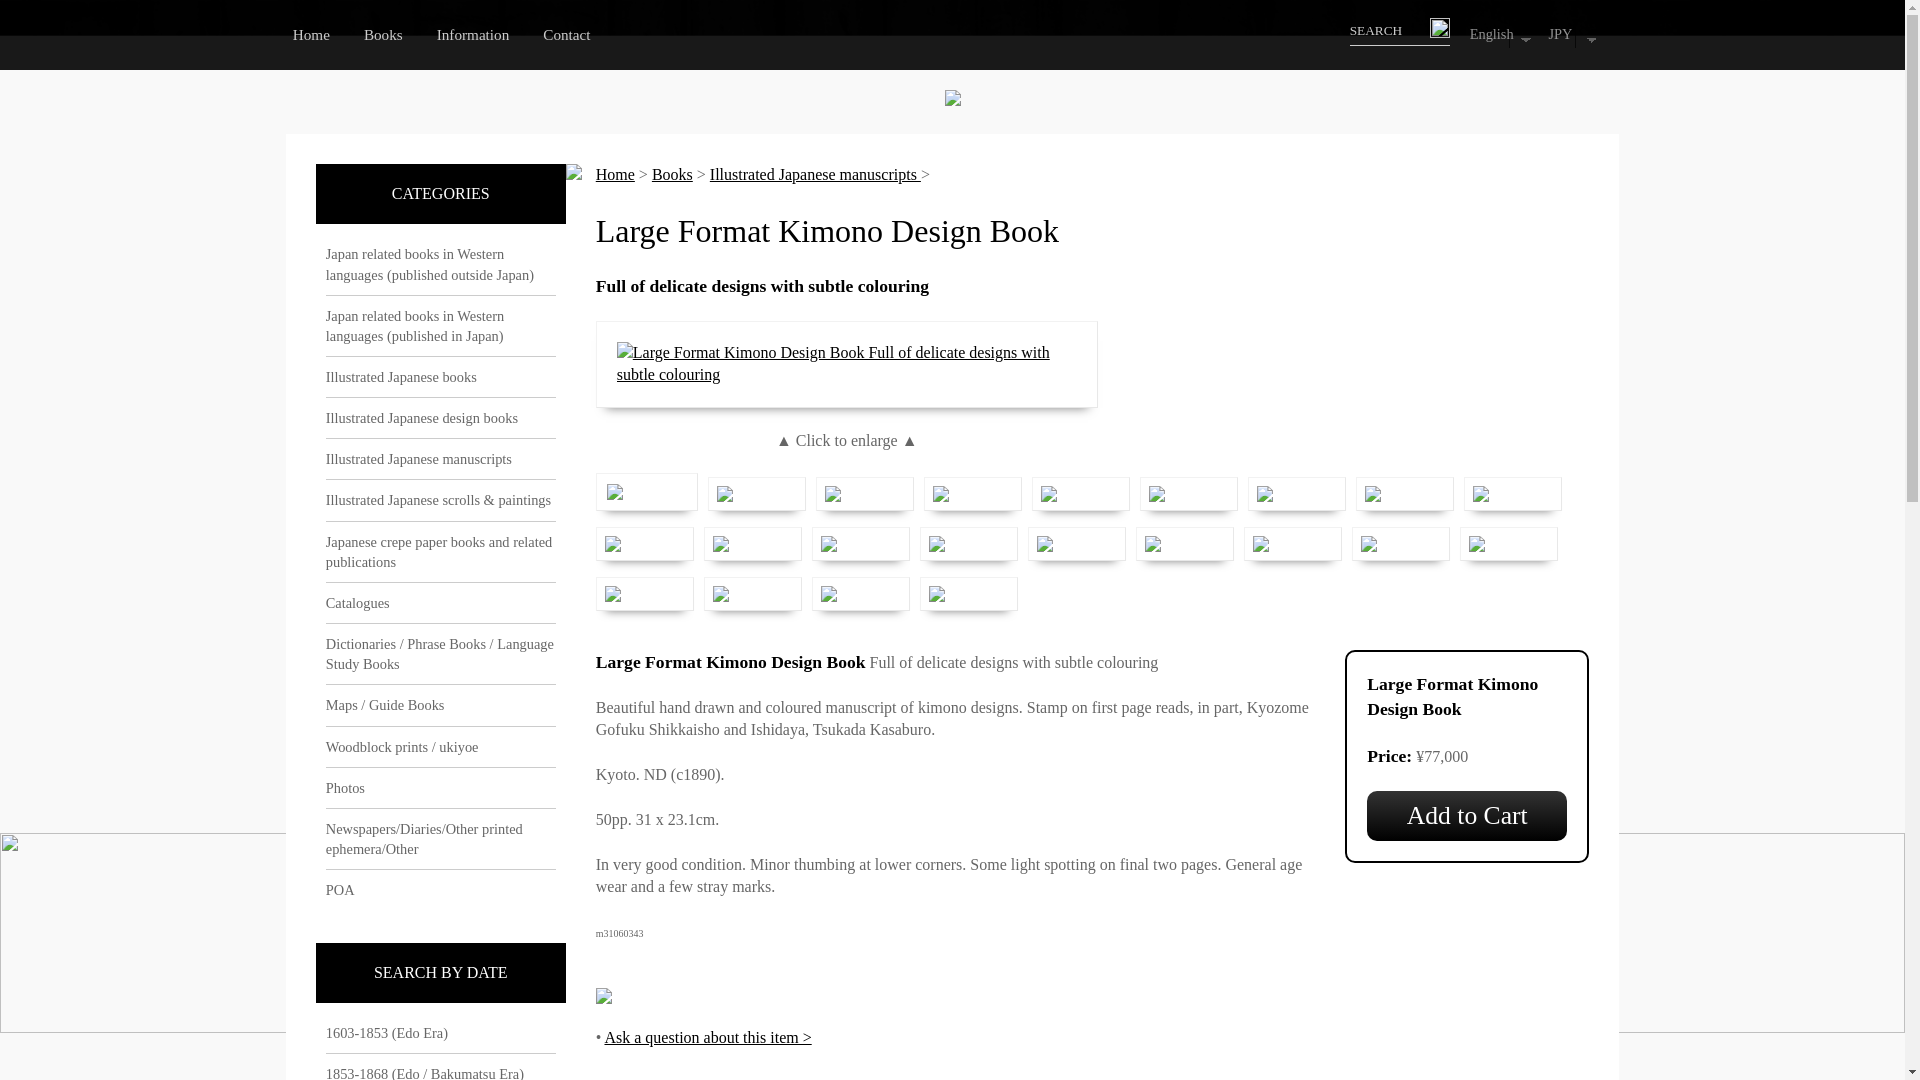 The height and width of the screenshot is (1080, 1920). Describe the element at coordinates (582, 34) in the screenshot. I see `Contact` at that location.